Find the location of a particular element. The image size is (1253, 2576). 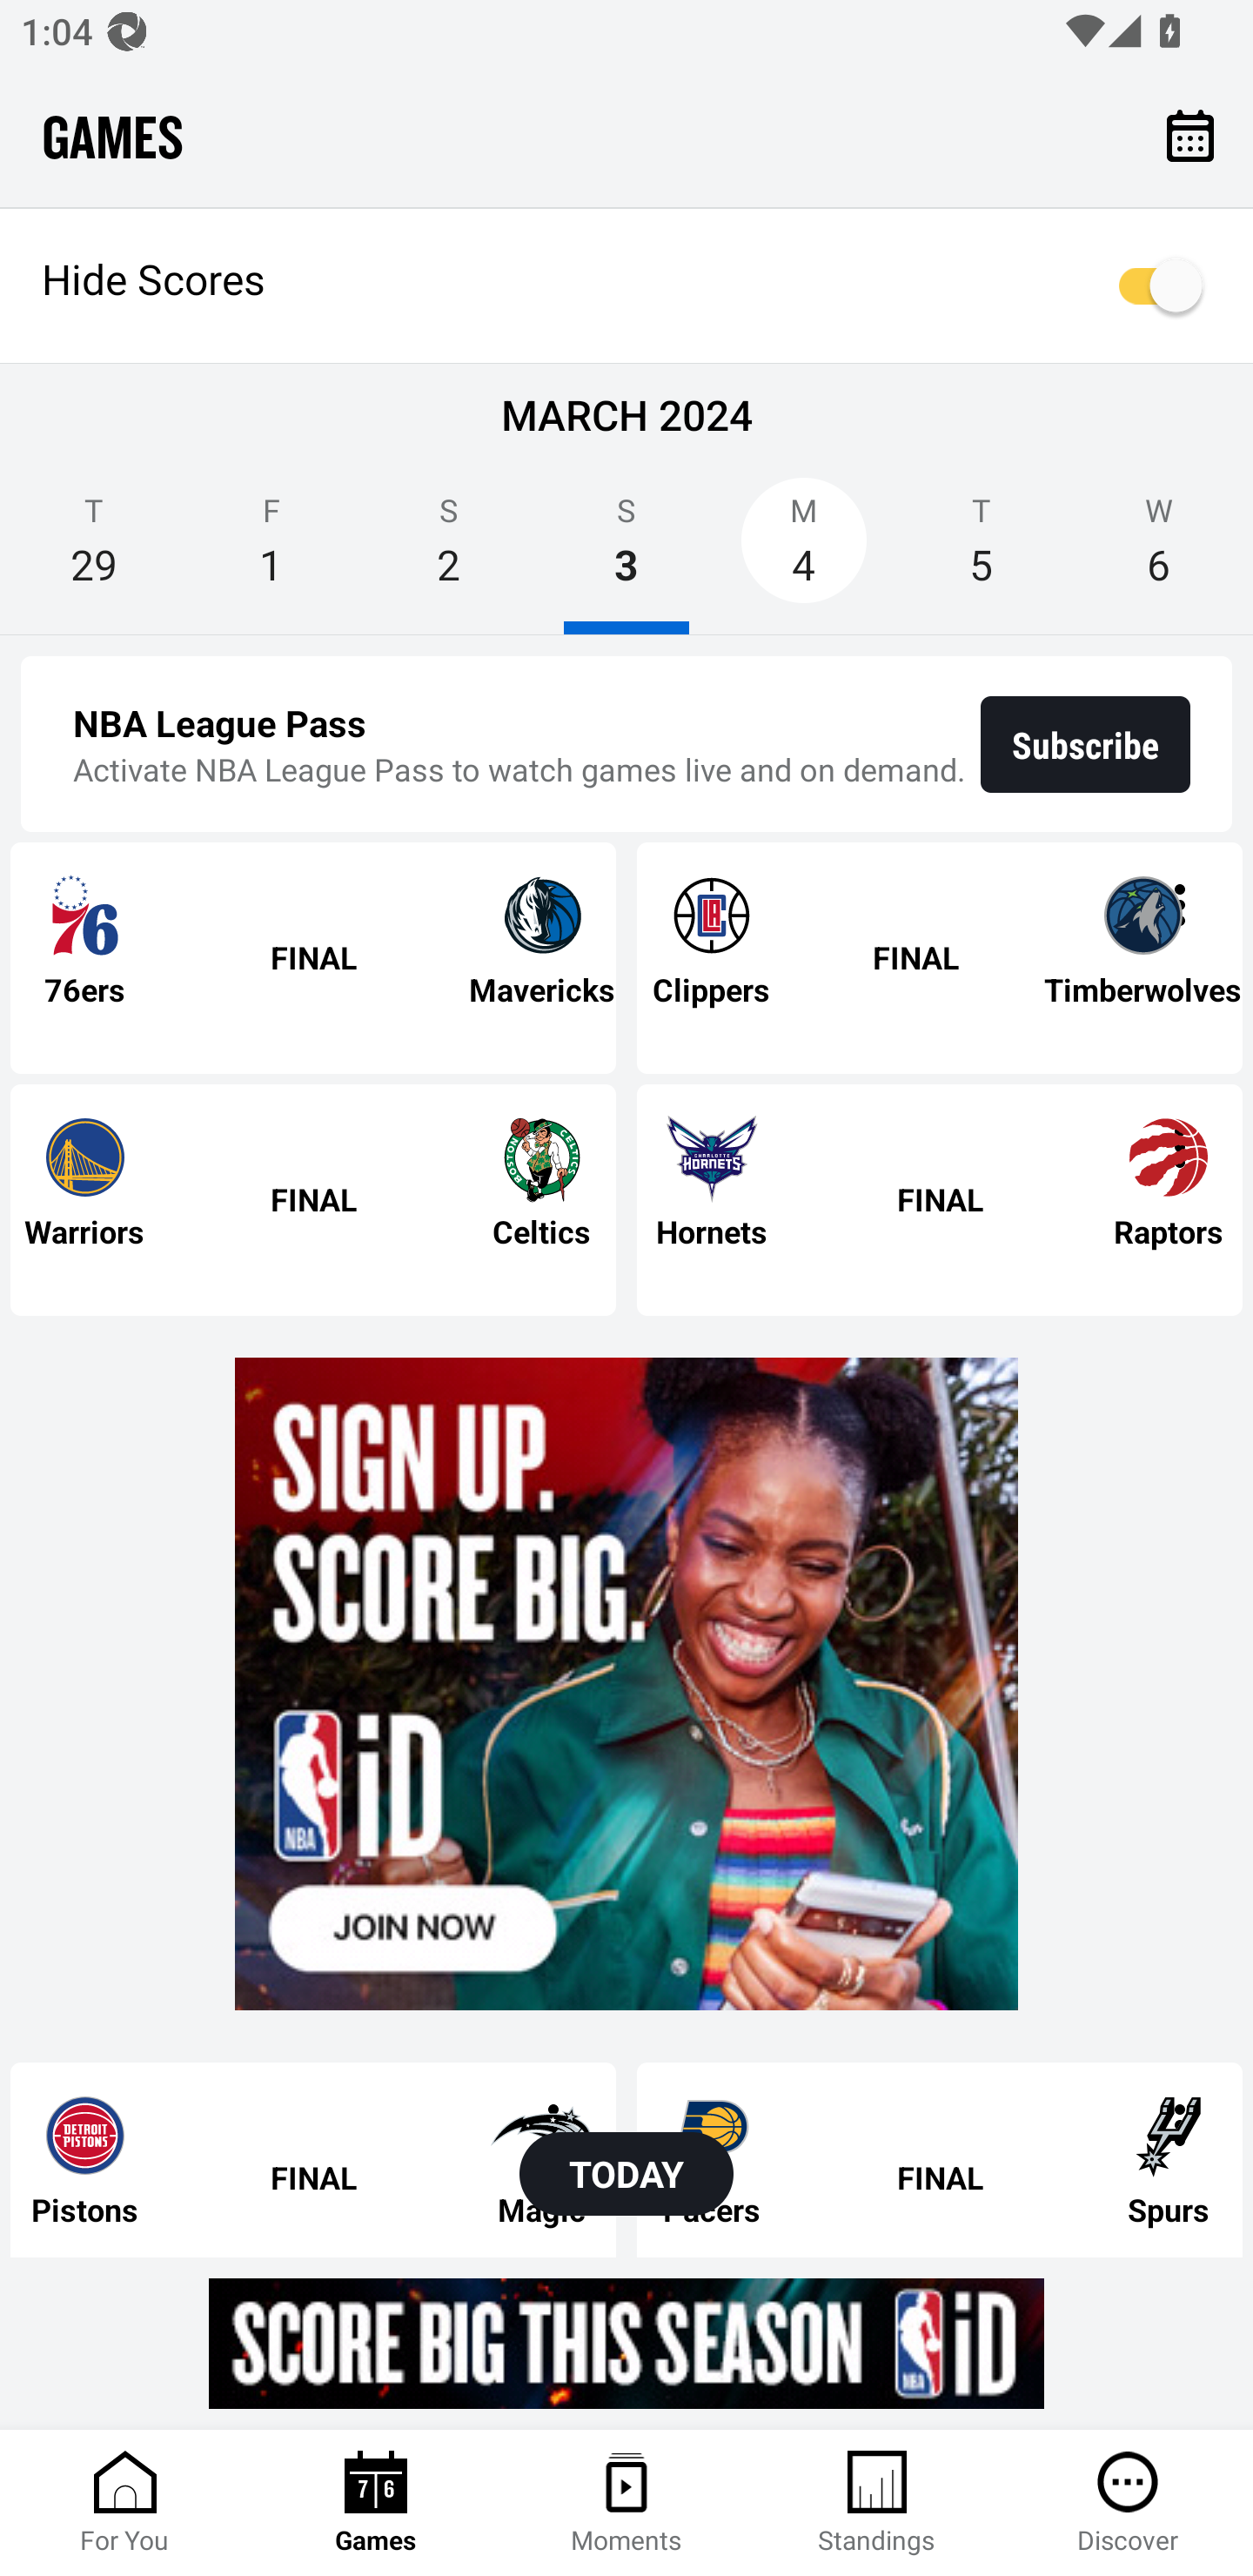

Hide Scores is located at coordinates (626, 285).